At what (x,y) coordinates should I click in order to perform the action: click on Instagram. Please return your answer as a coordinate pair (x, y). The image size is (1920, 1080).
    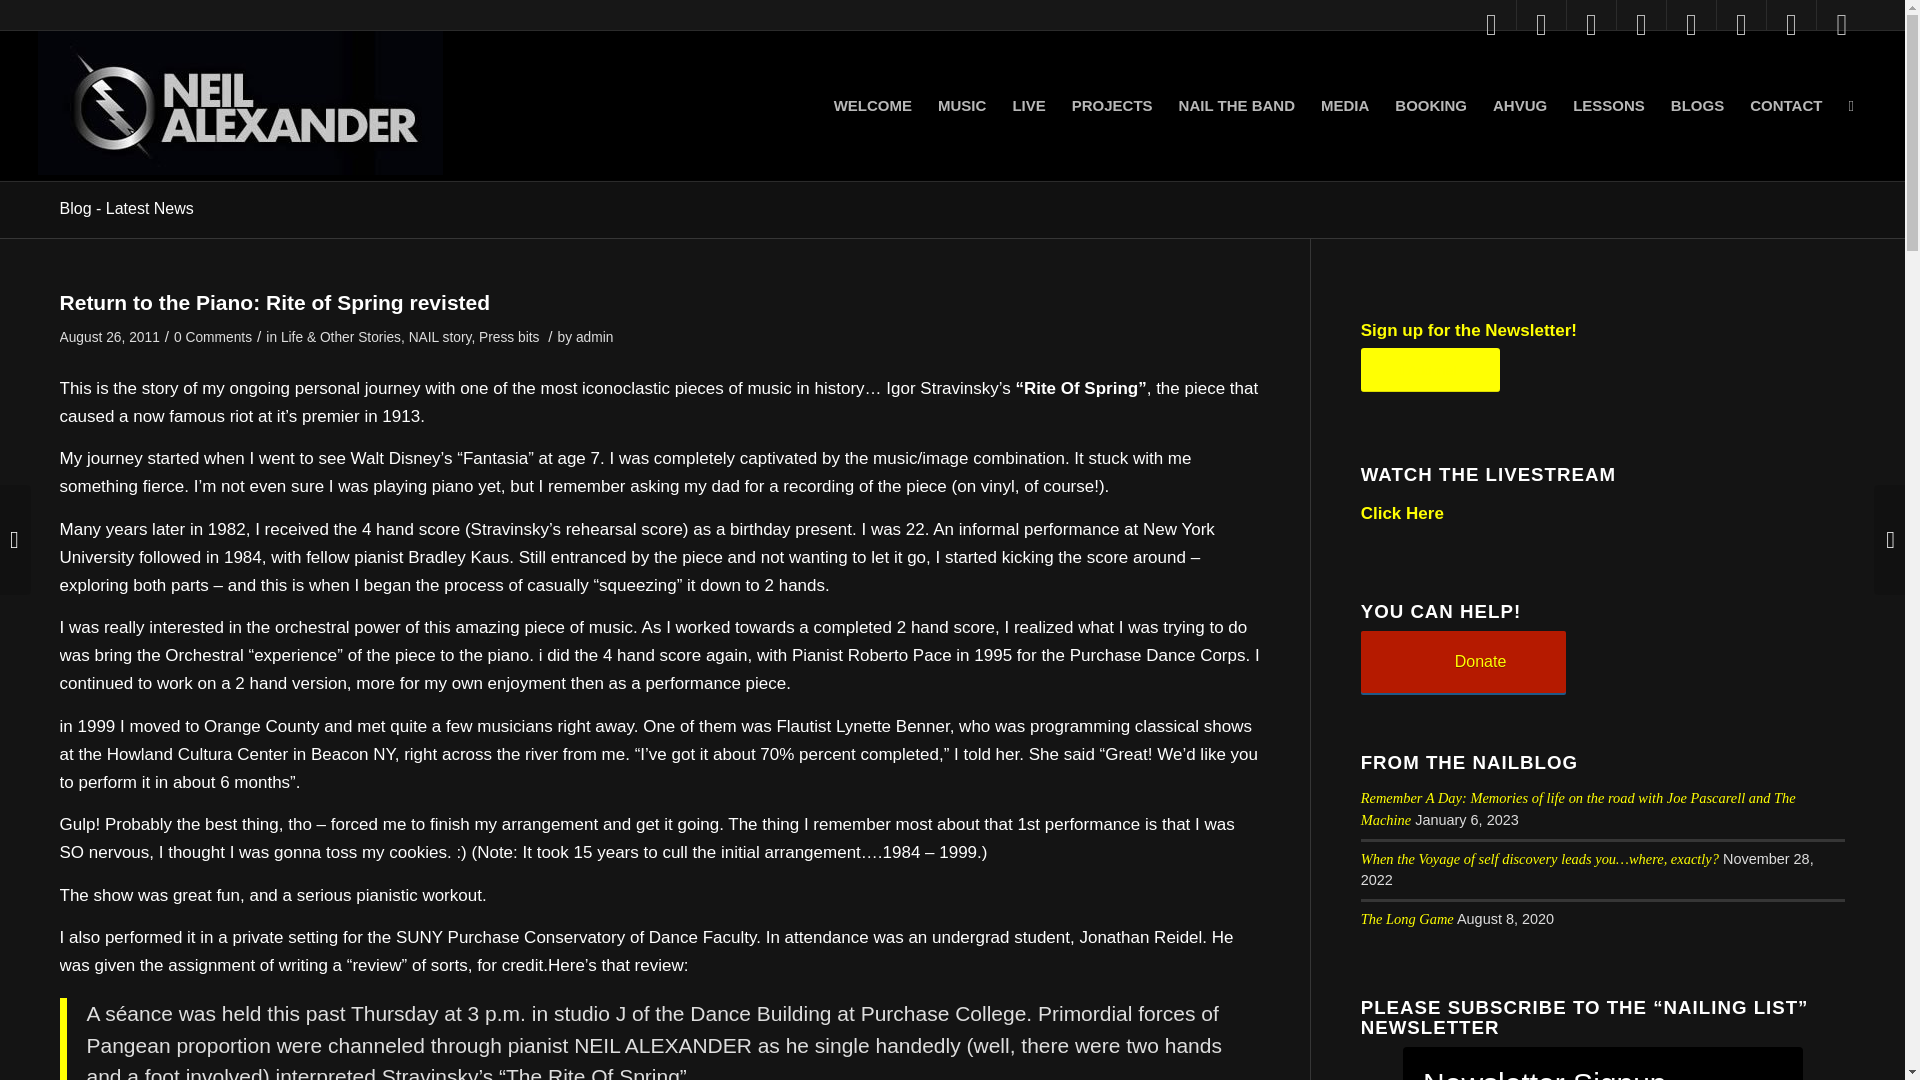
    Looking at the image, I should click on (1841, 24).